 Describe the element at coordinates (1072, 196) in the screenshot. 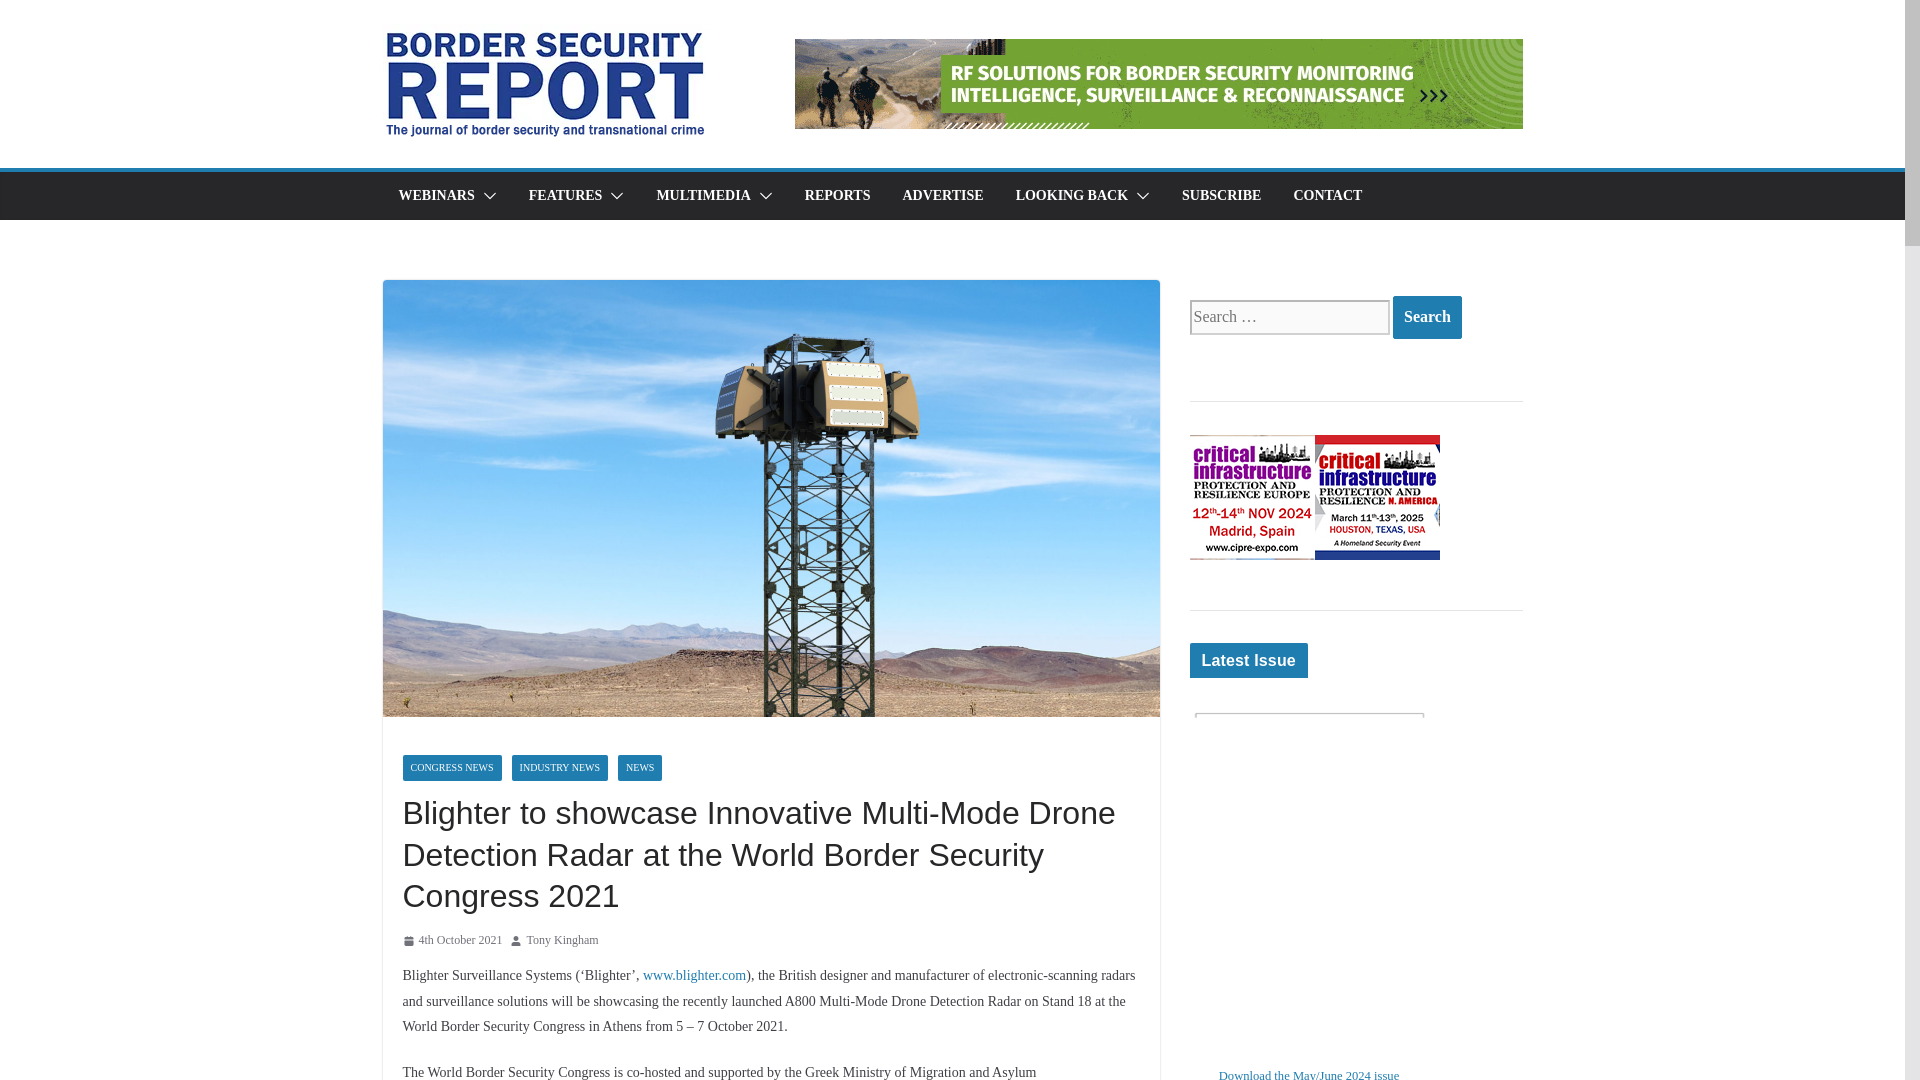

I see `LOOKING BACK` at that location.